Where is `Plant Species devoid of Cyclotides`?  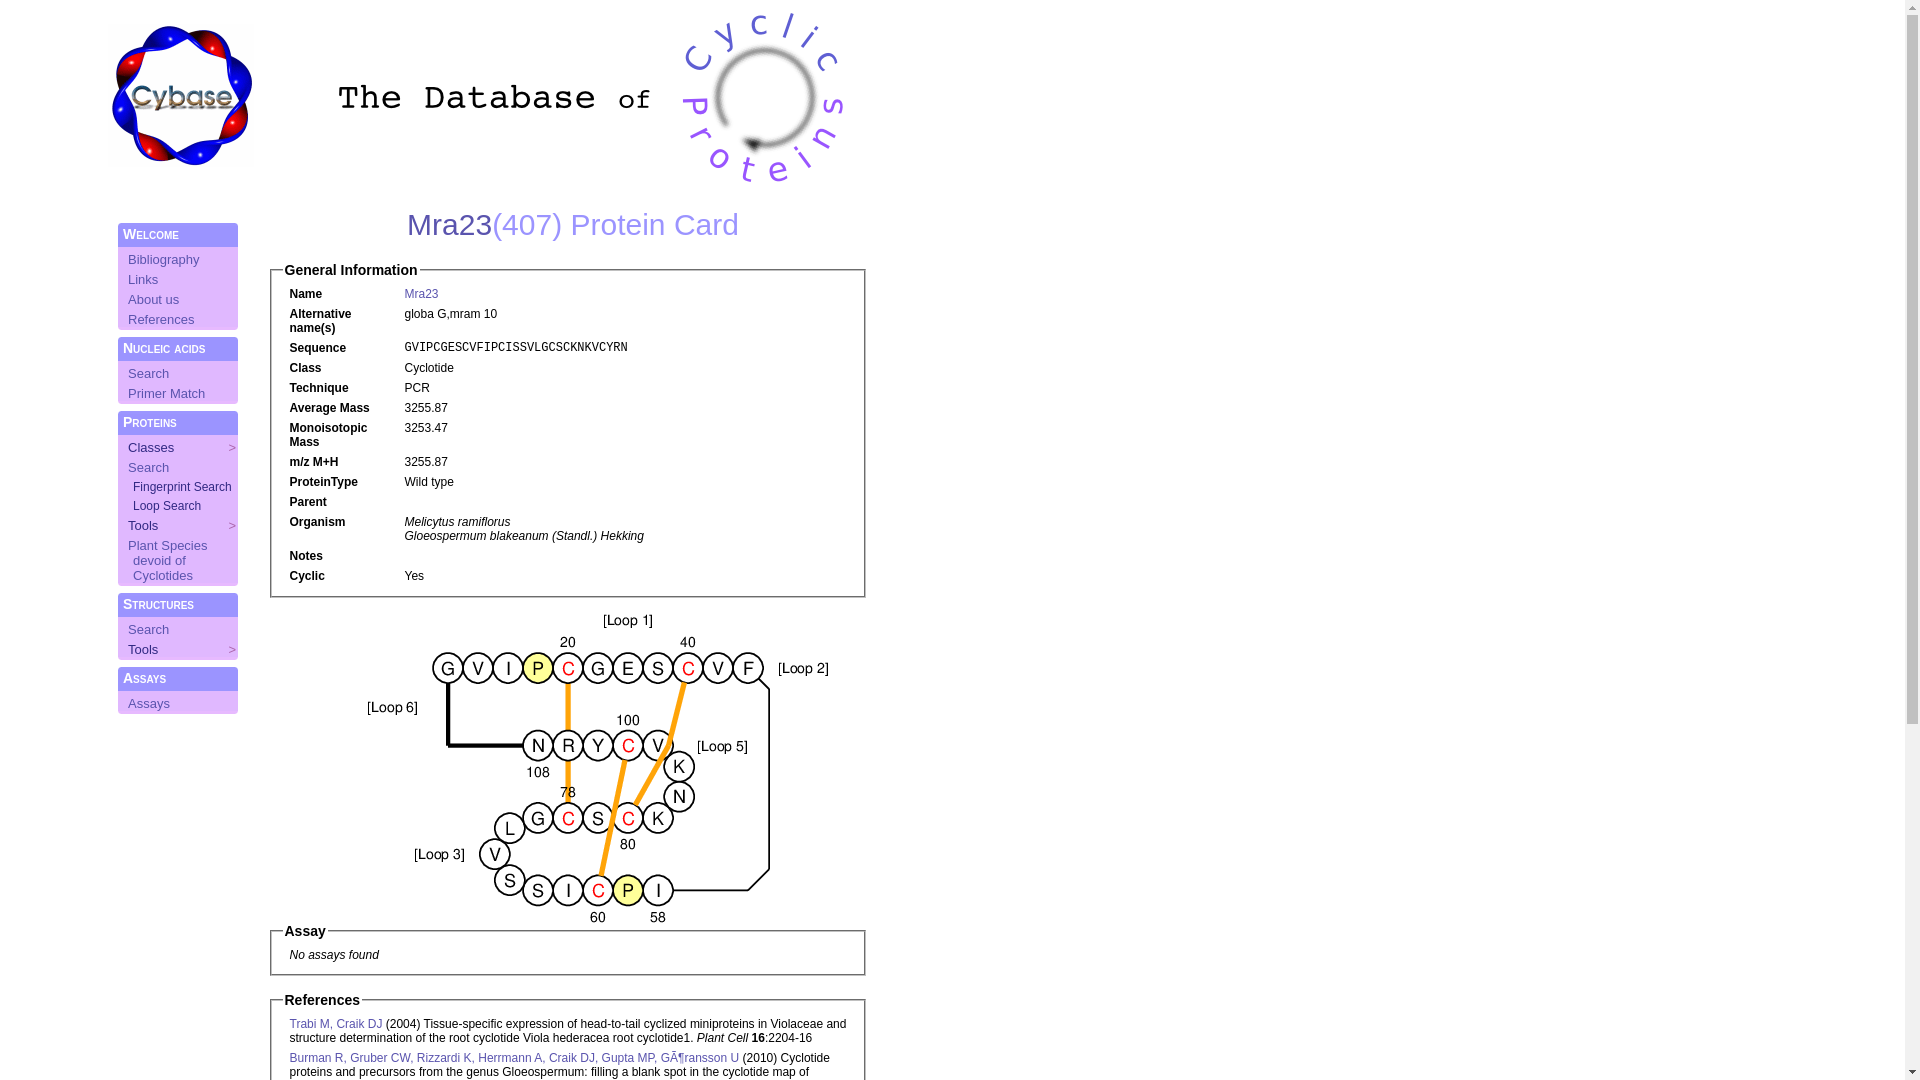
Plant Species devoid of Cyclotides is located at coordinates (168, 560).